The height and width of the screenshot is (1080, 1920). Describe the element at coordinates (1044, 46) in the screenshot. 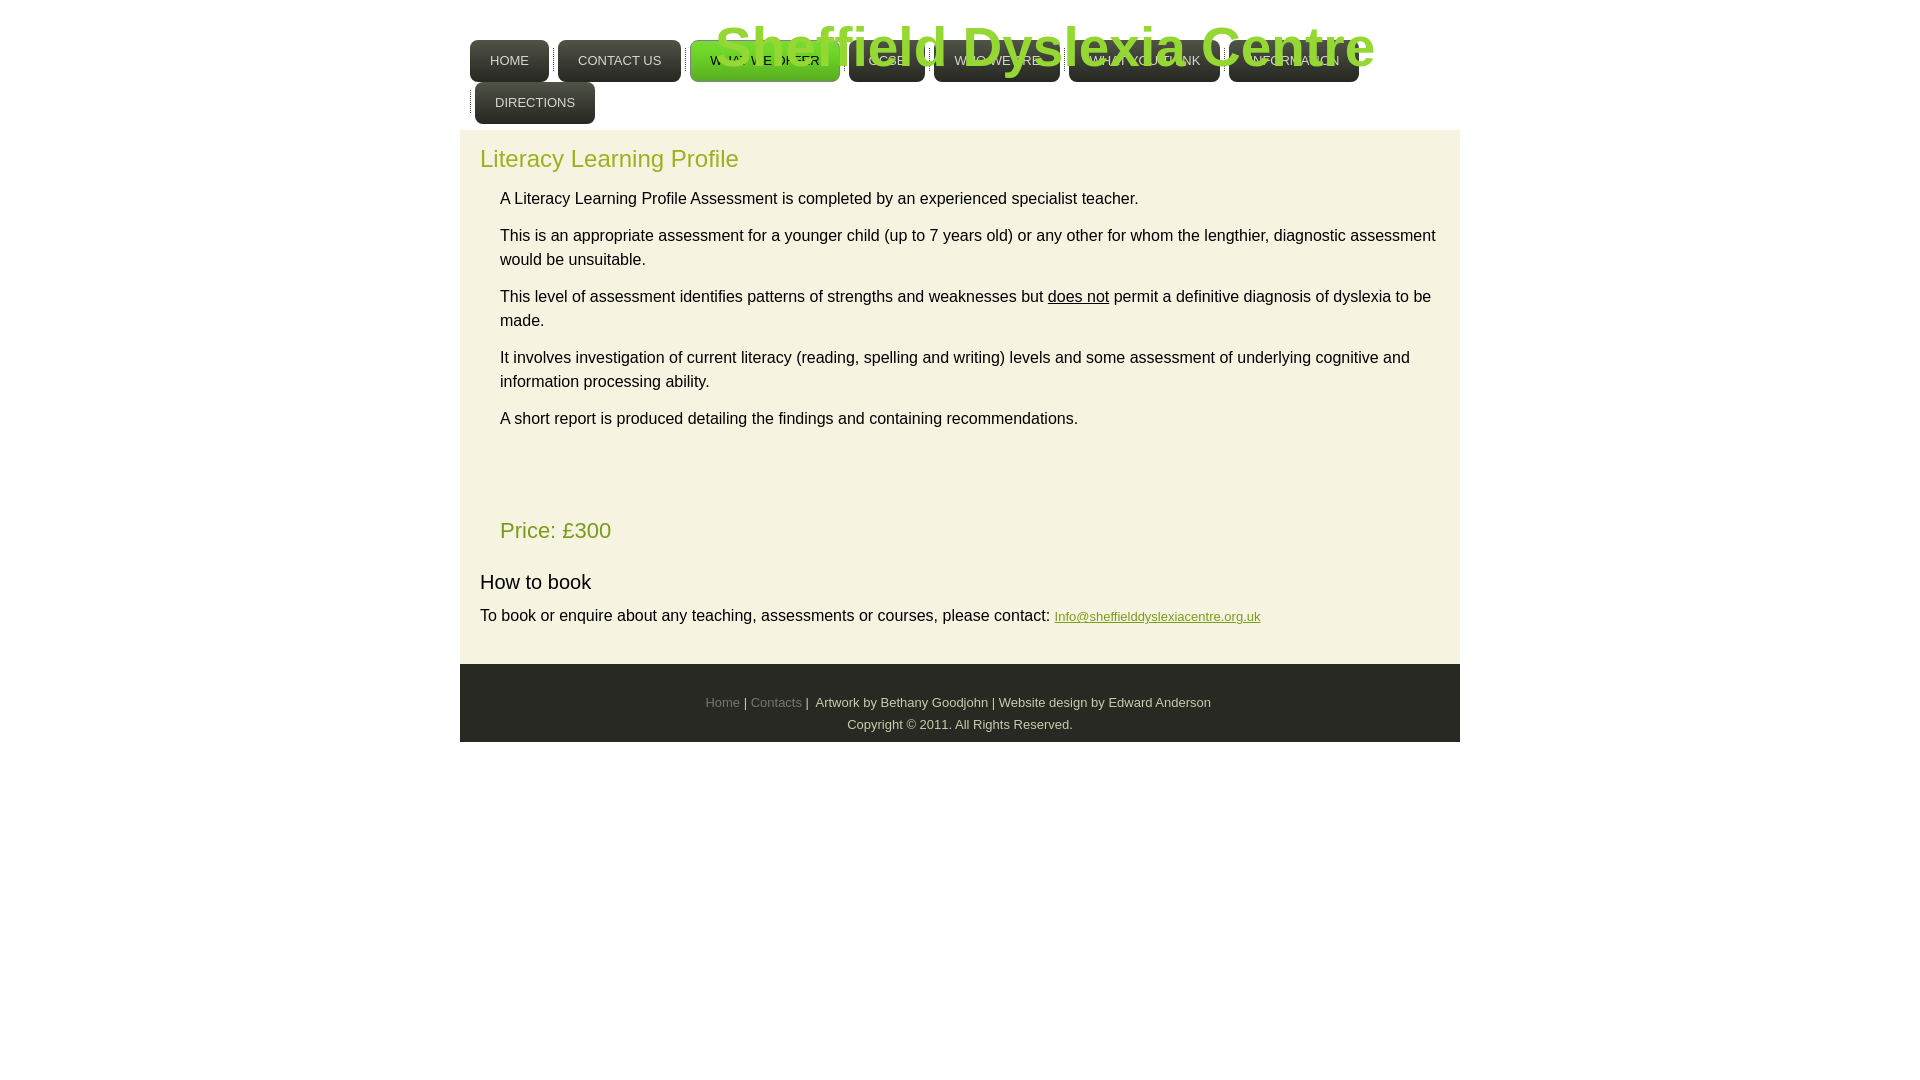

I see `Sheffield Dyslexia Centre` at that location.